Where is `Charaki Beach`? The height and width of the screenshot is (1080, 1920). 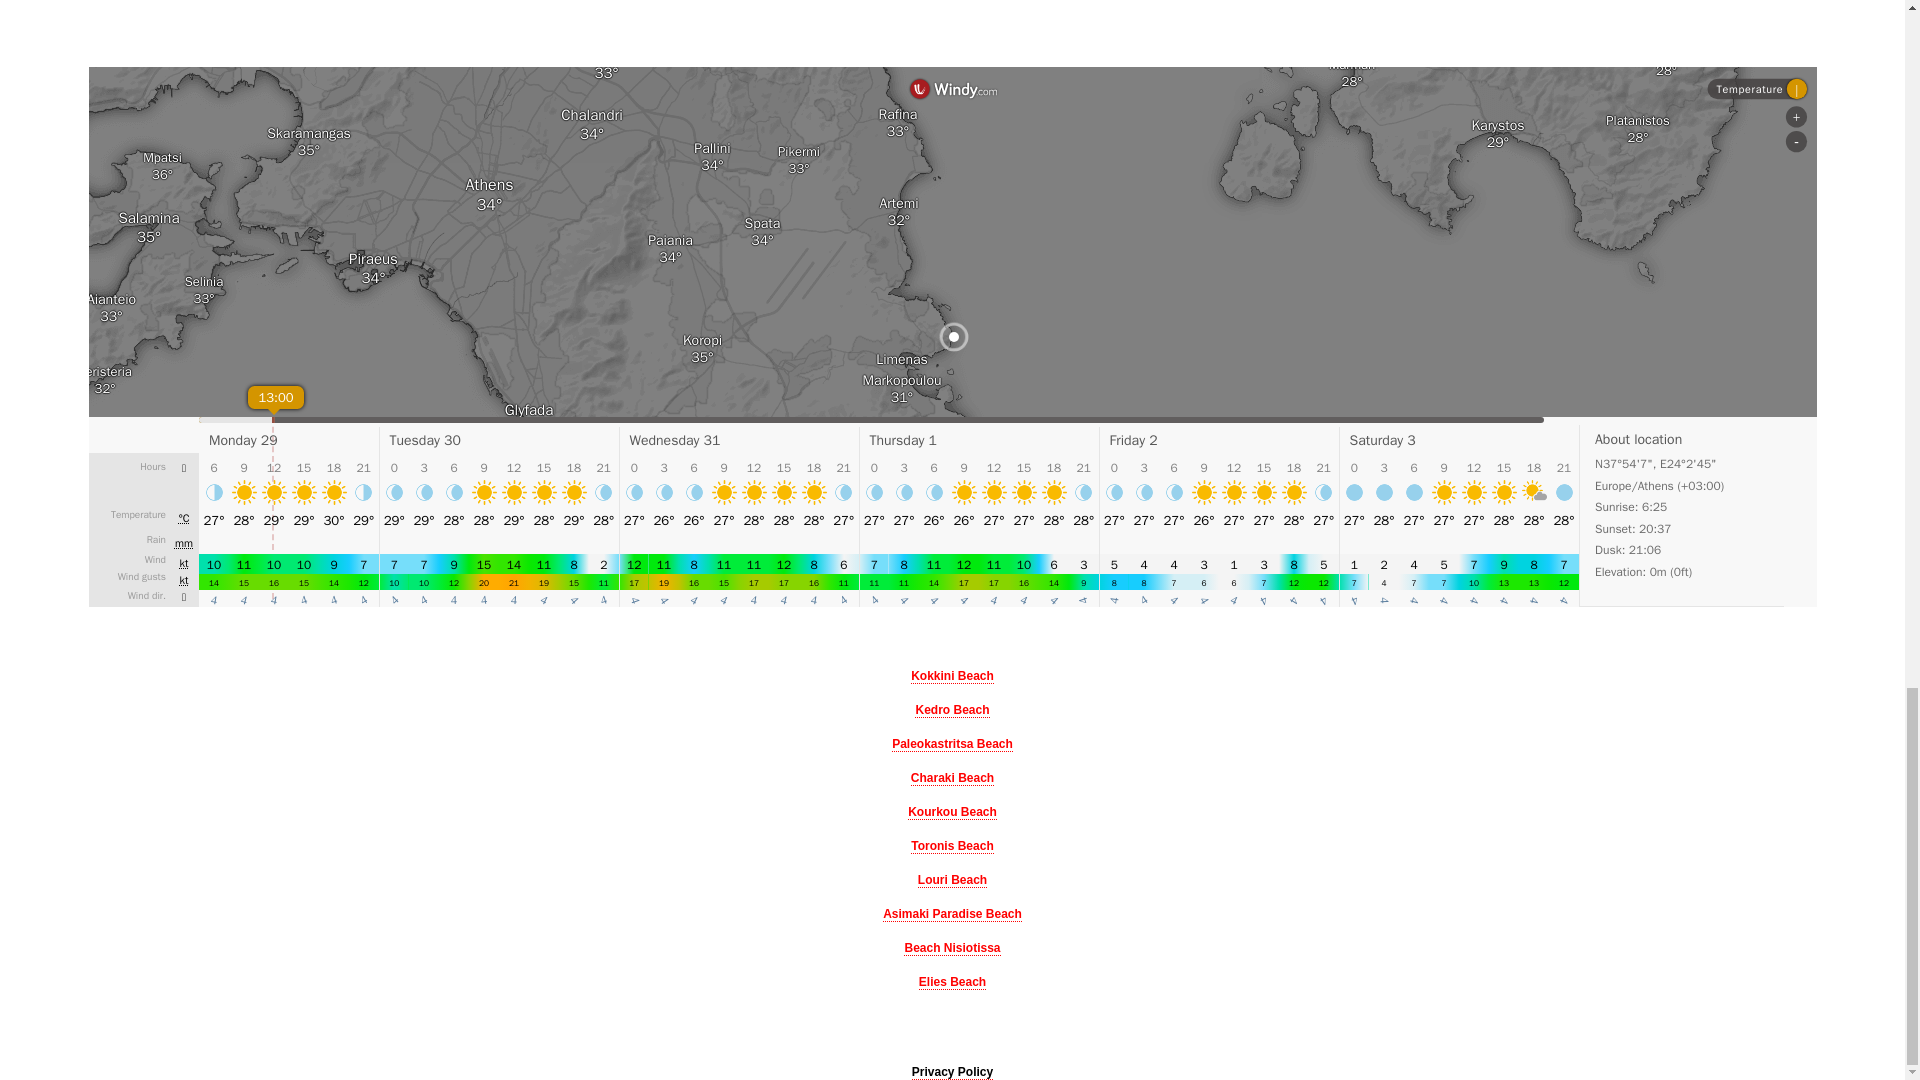
Charaki Beach is located at coordinates (952, 778).